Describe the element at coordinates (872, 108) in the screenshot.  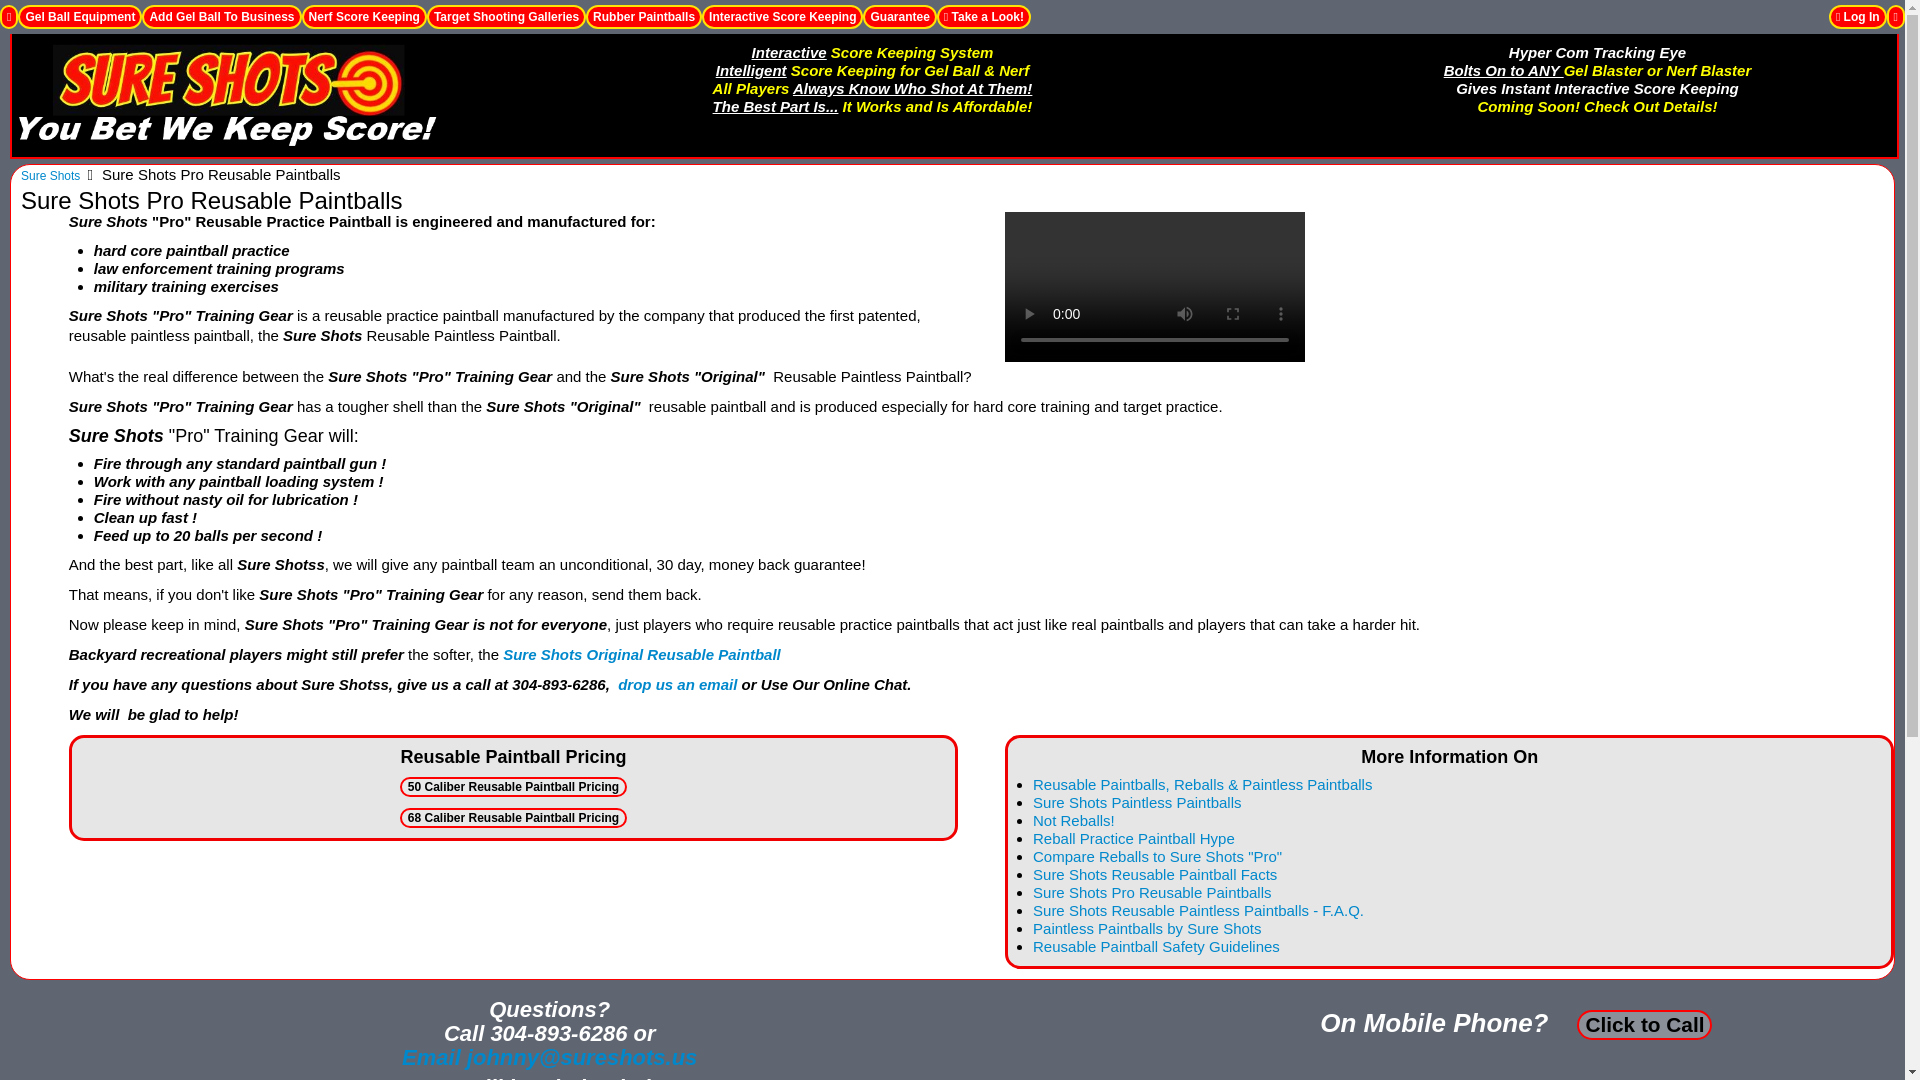
I see `The Best Part Is... It Works and Is Affordable!` at that location.